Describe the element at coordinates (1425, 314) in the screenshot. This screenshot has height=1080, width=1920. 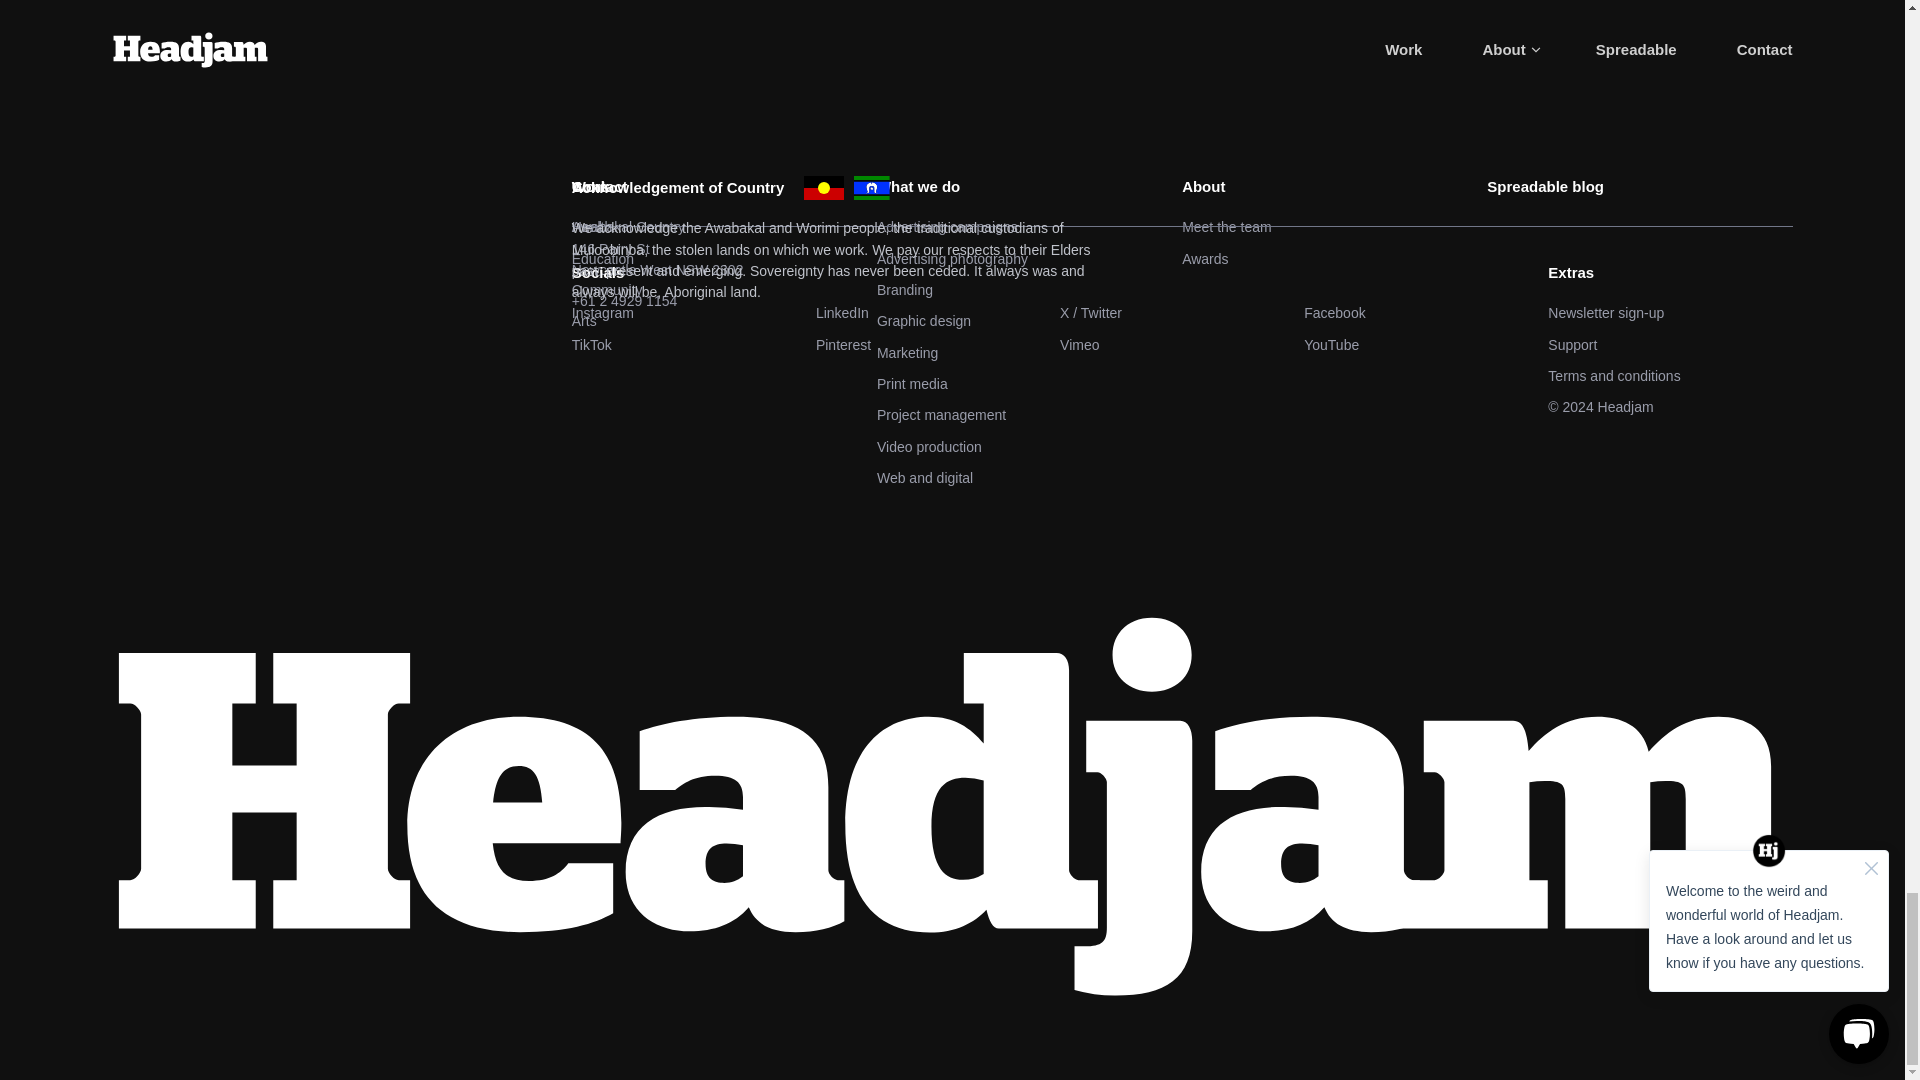
I see `Facebook` at that location.